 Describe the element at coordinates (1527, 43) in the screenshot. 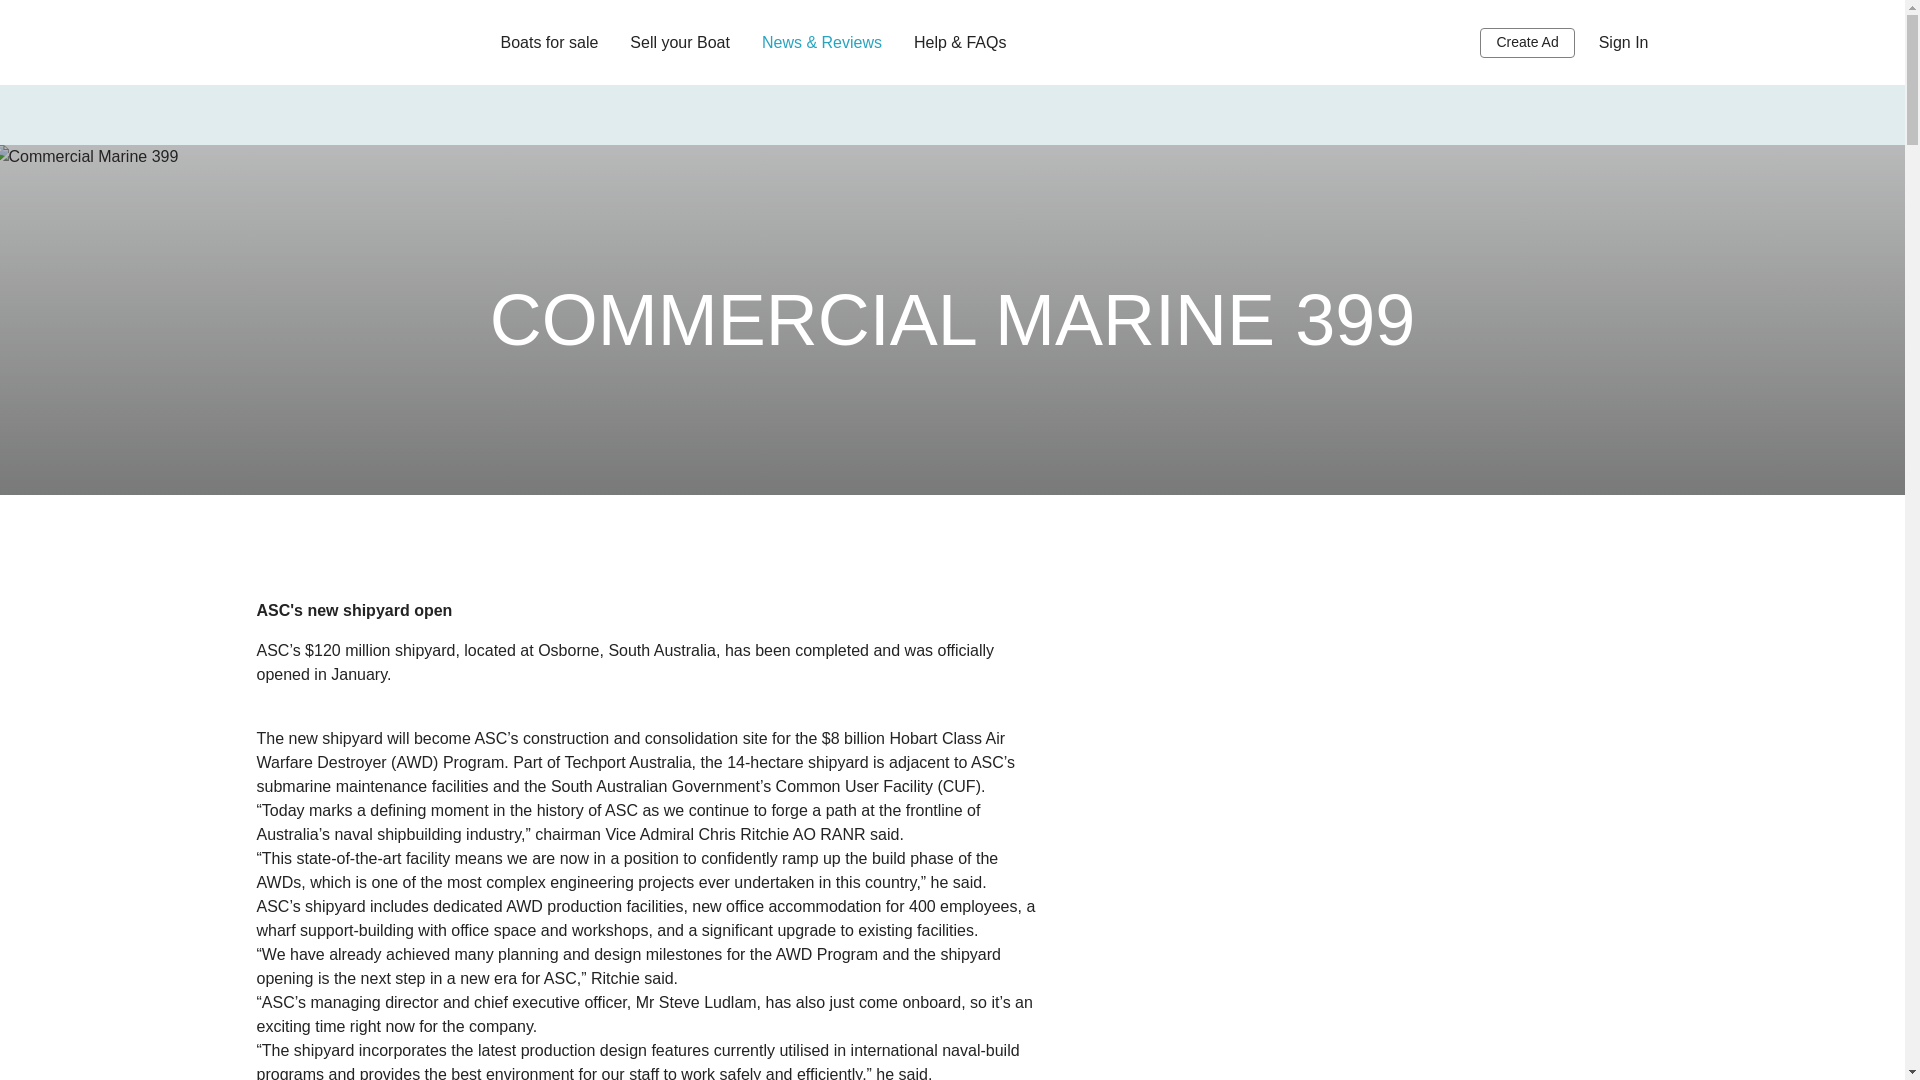

I see `Create Ad` at that location.